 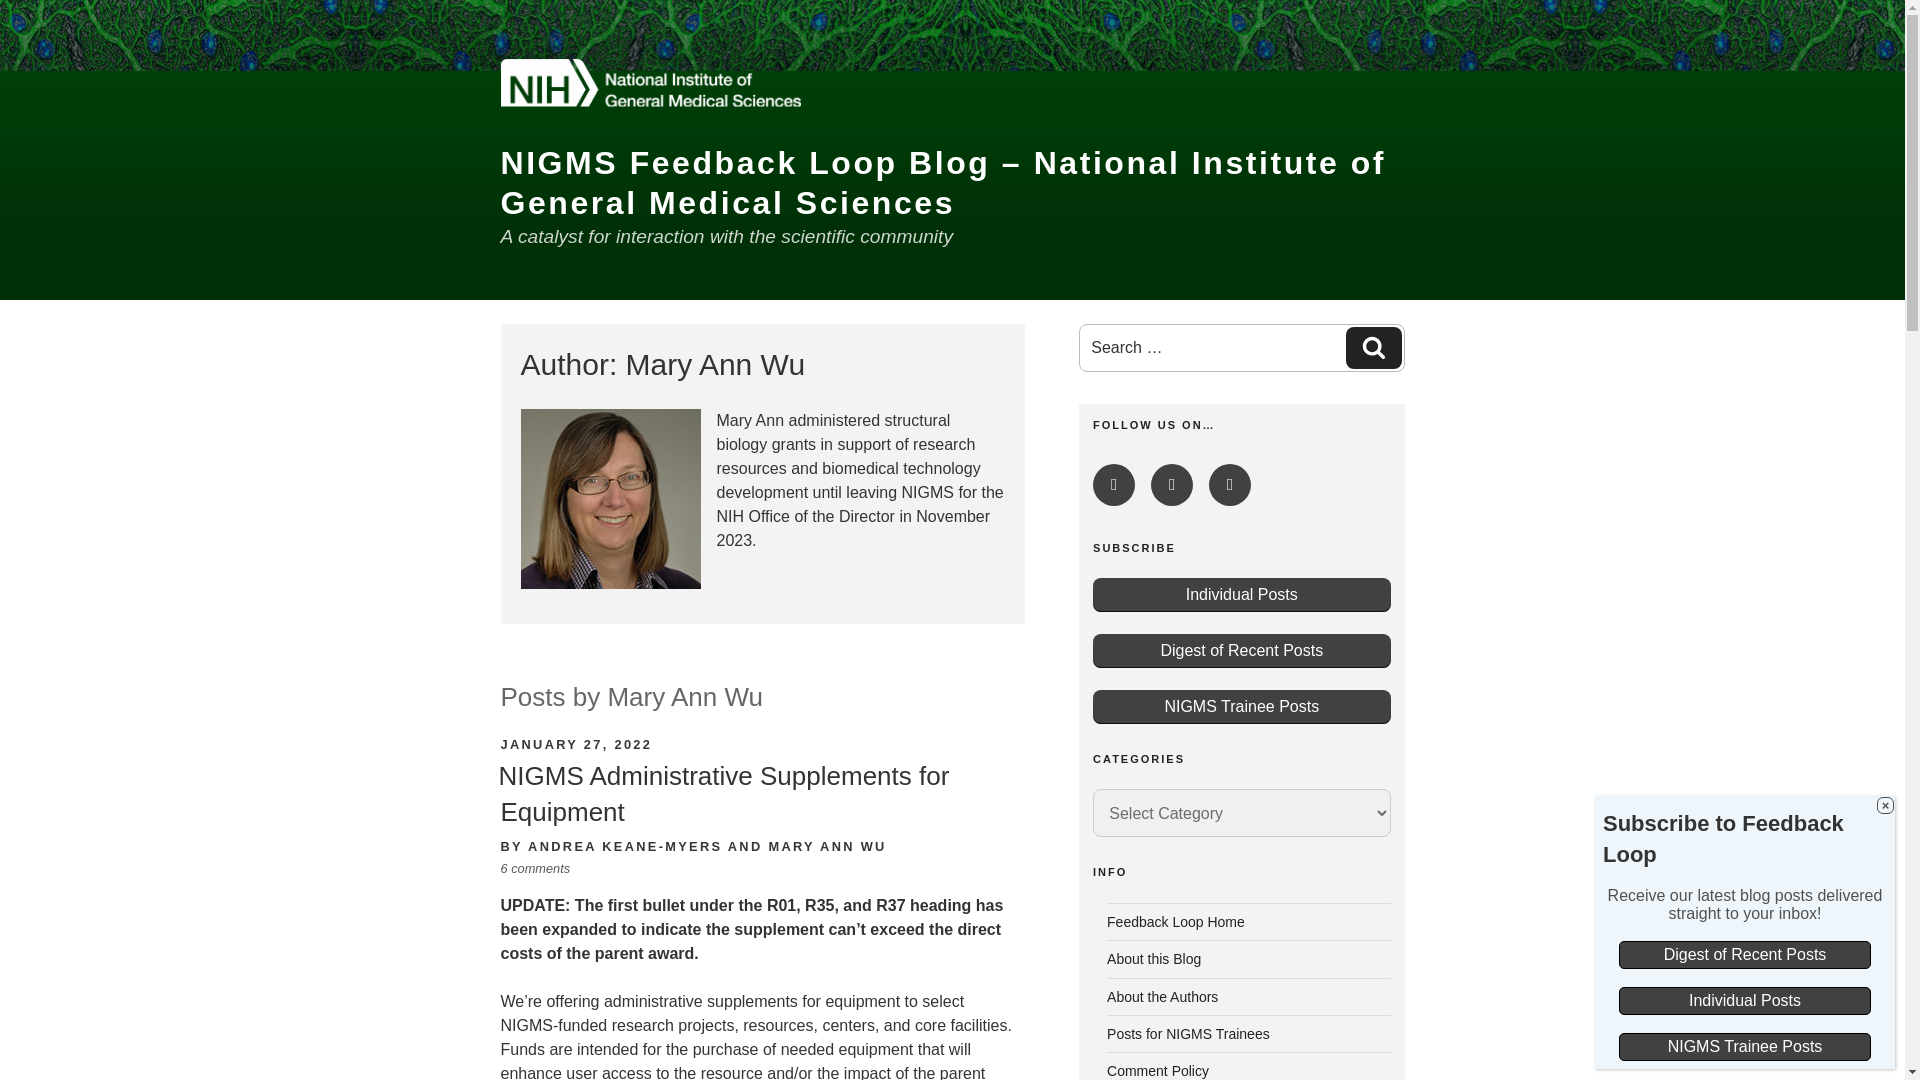 I want to click on Search Icon, so click(x=1158, y=1070).